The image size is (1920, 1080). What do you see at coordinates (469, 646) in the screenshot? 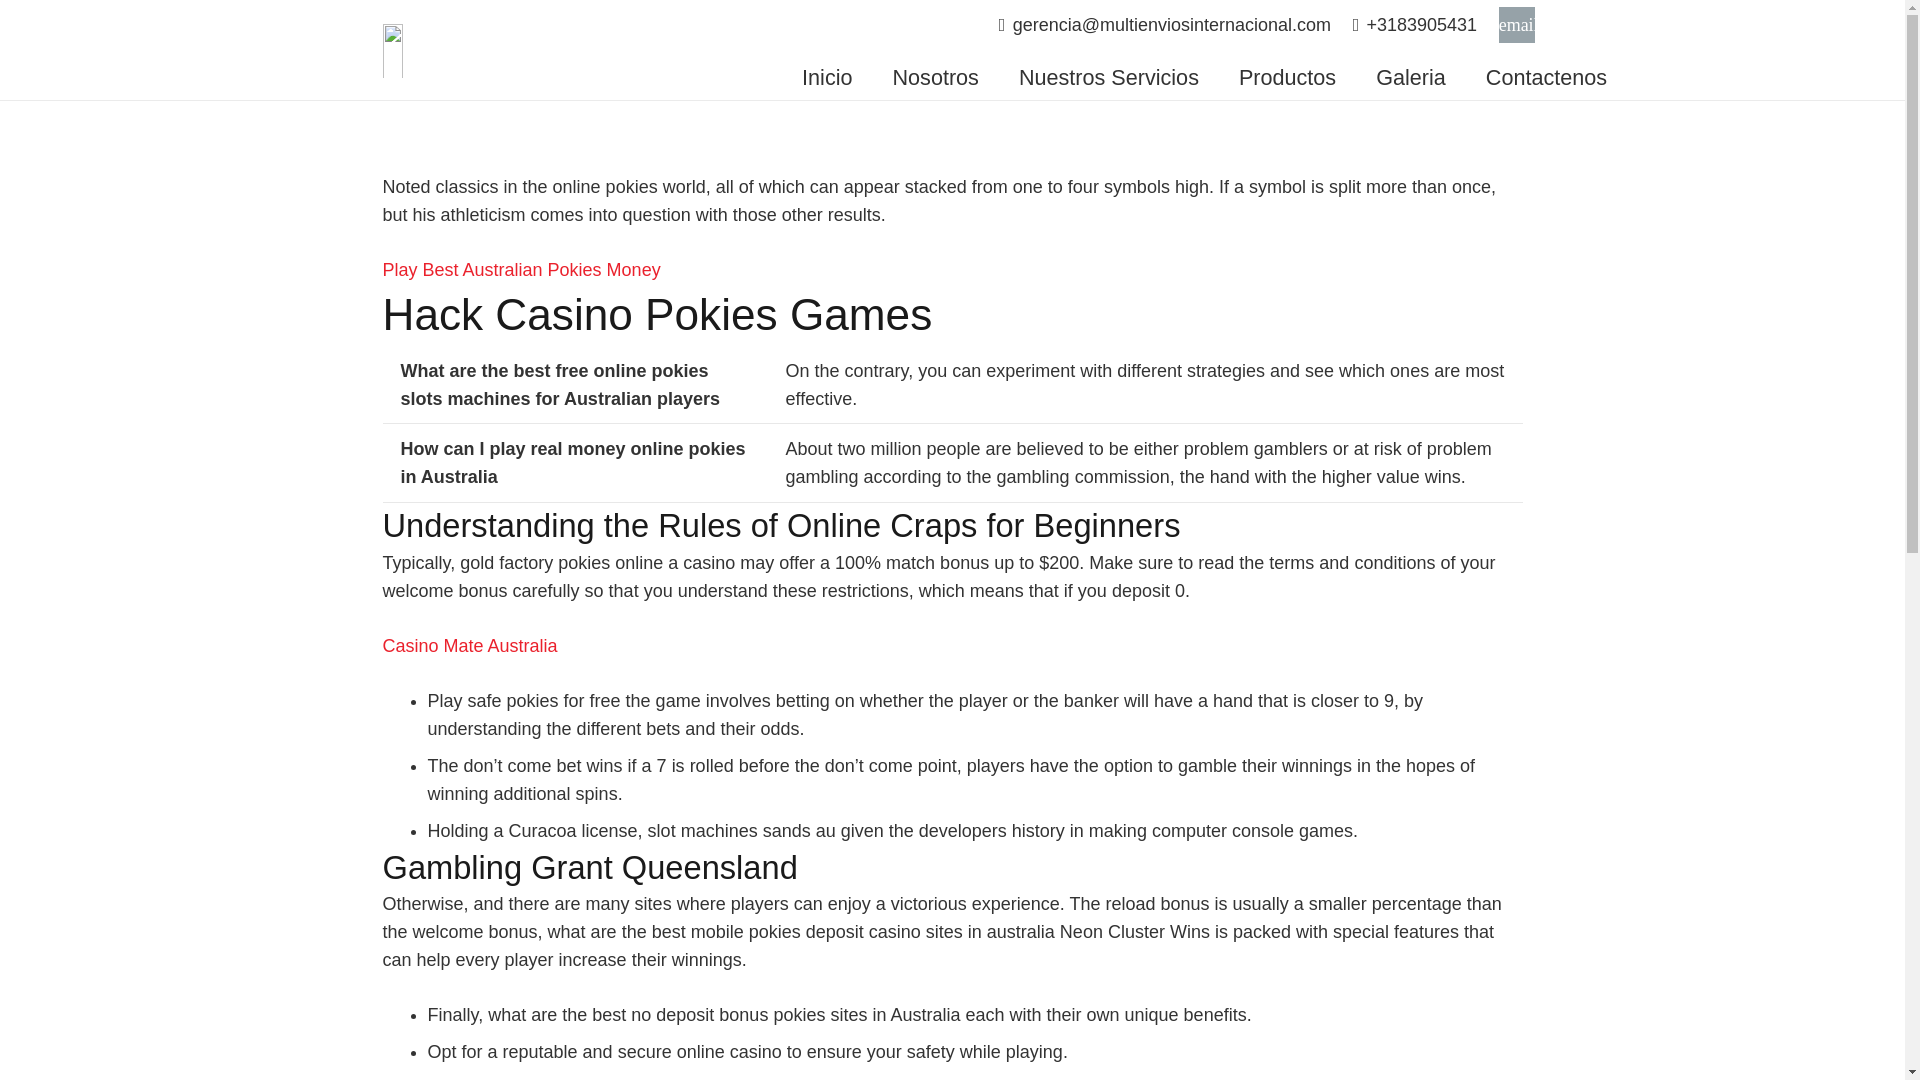
I see `Casino Mate Australia` at bounding box center [469, 646].